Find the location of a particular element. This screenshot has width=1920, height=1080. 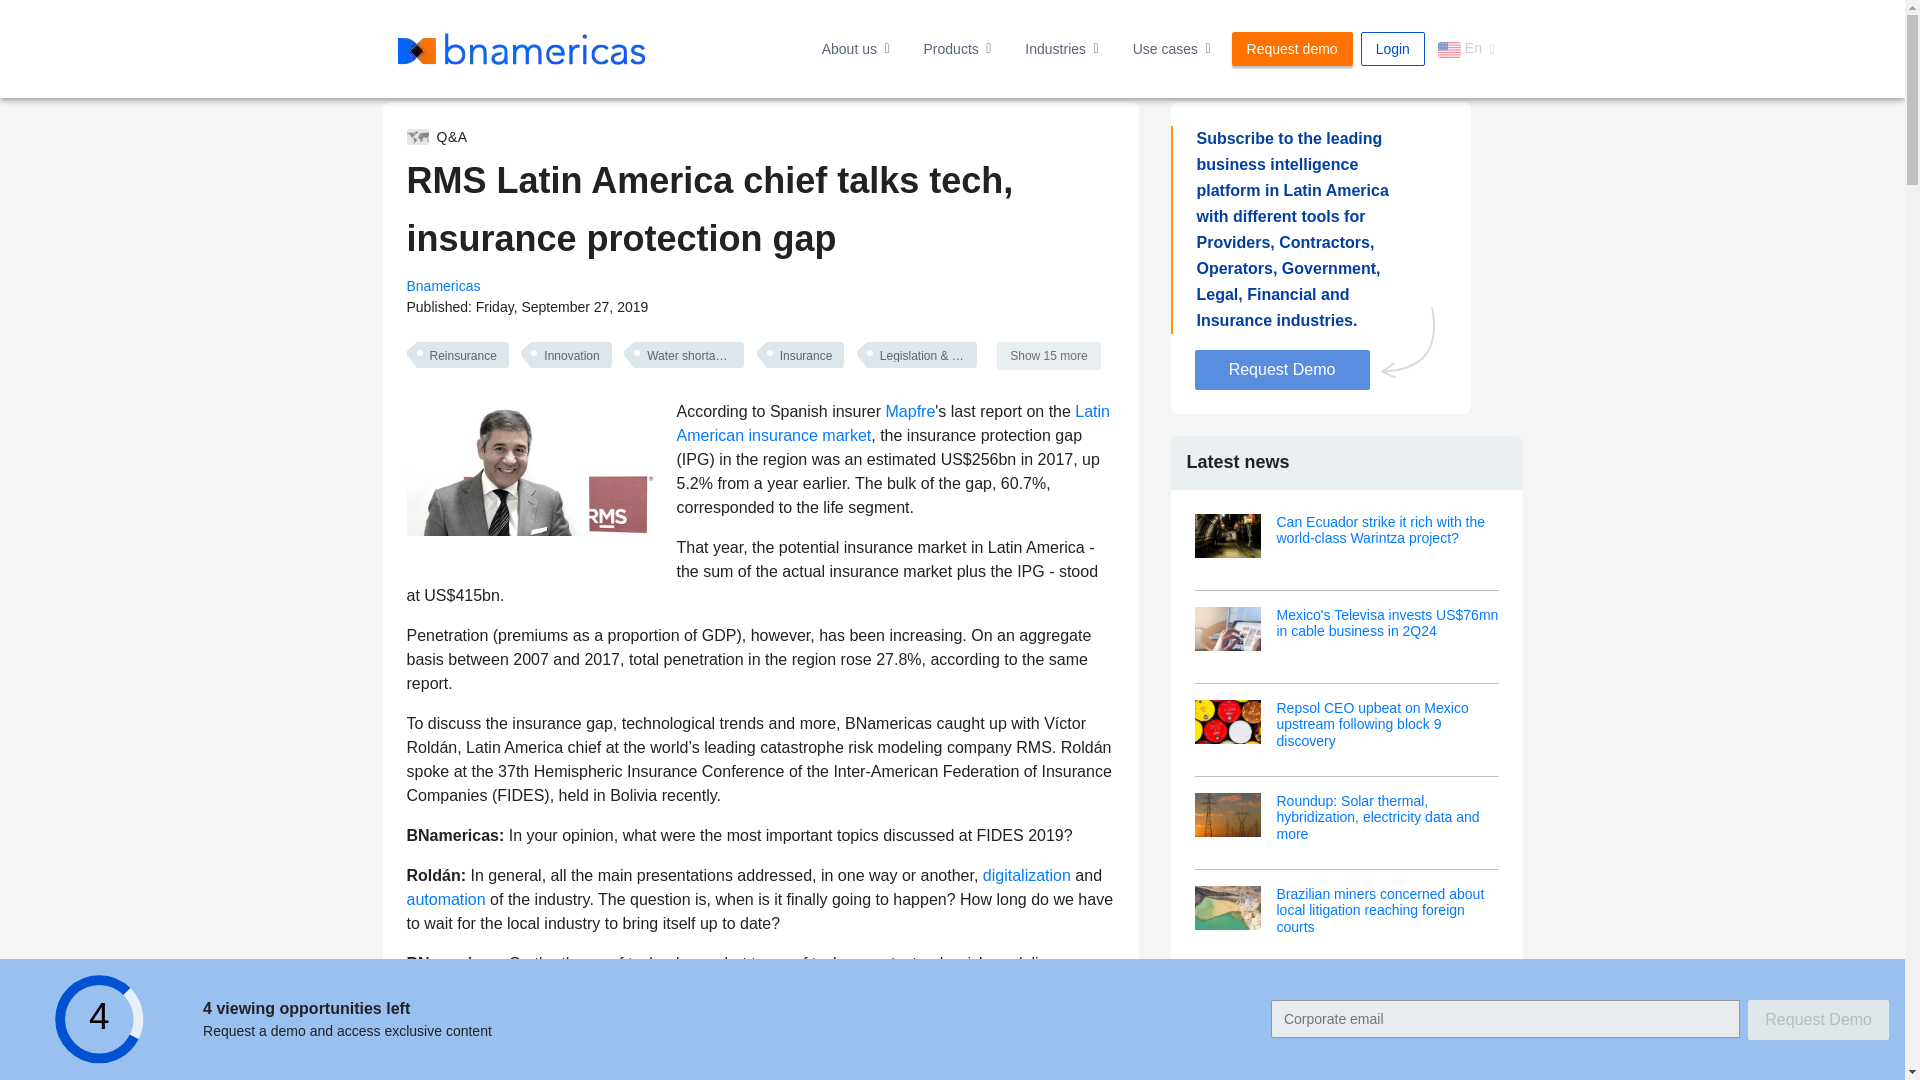

Use cases is located at coordinates (1172, 48).